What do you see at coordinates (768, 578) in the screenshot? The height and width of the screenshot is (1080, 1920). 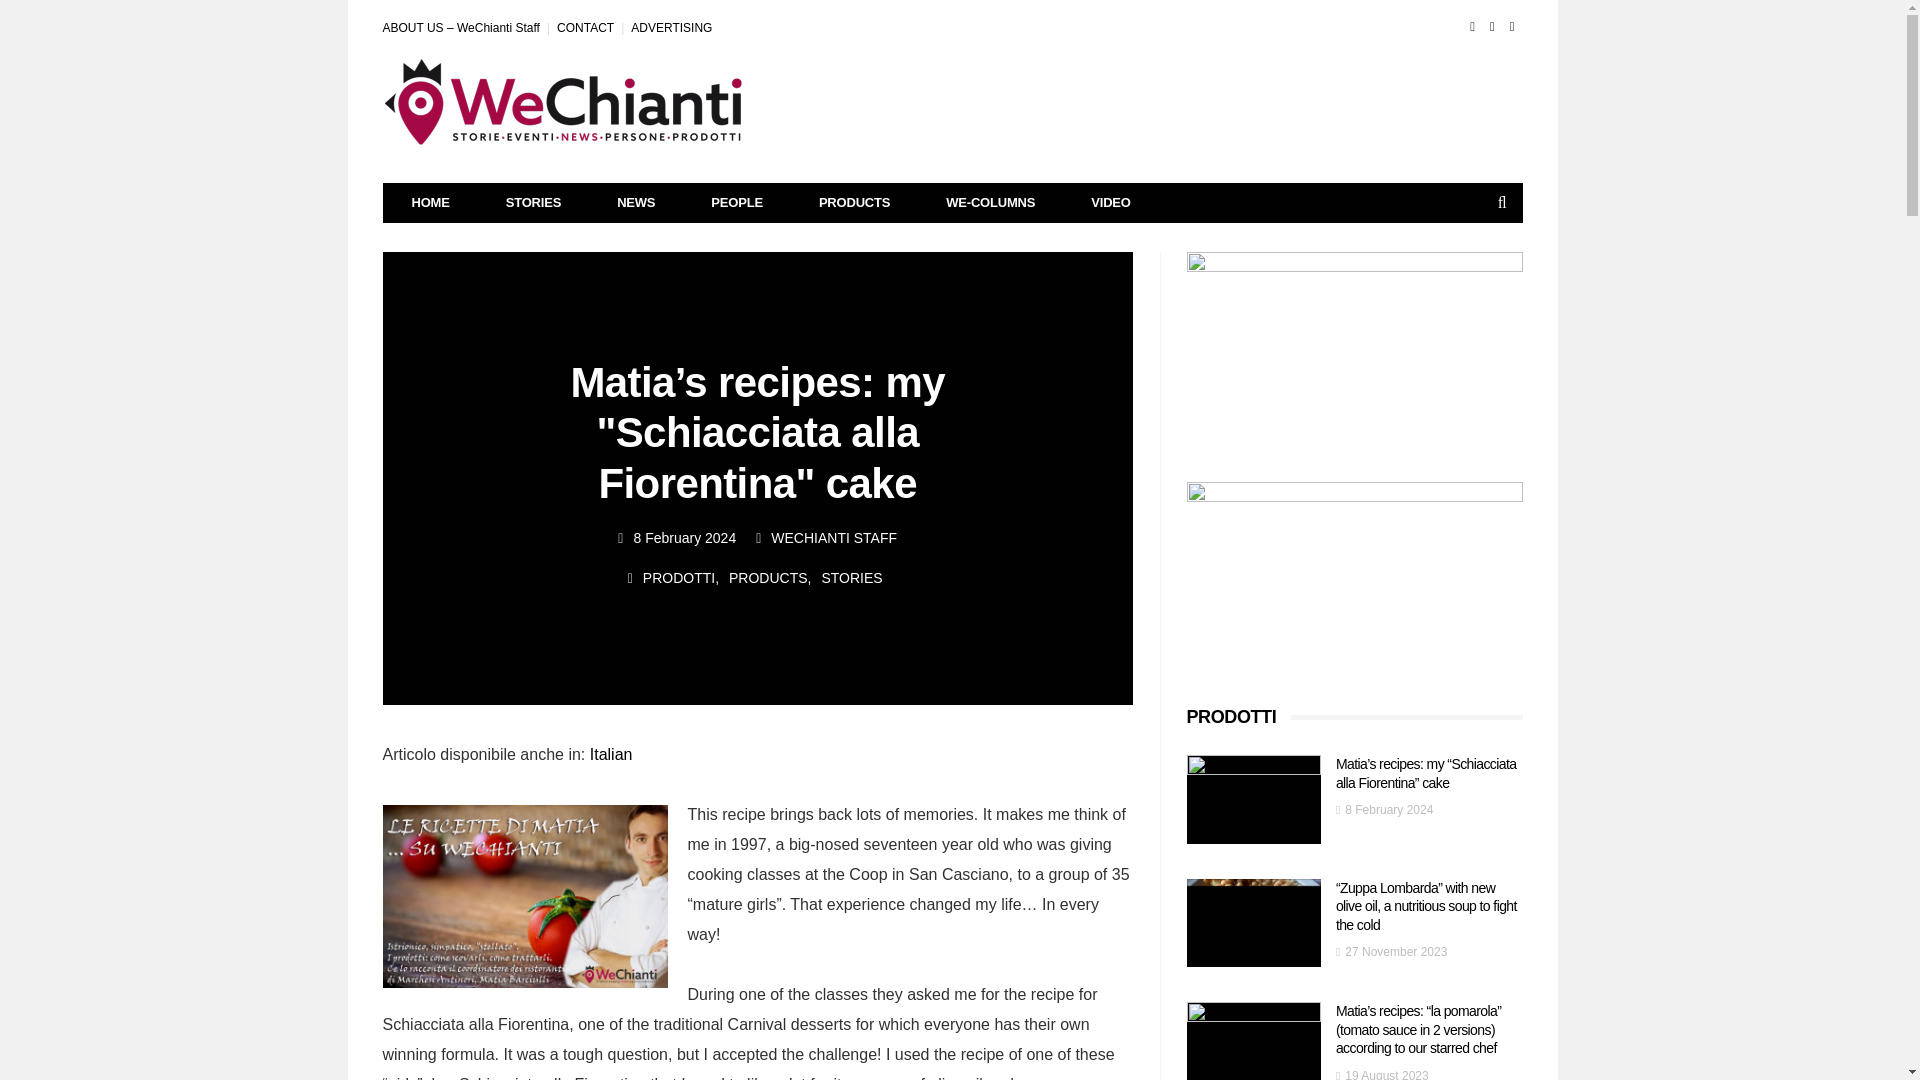 I see `PRODUCTS` at bounding box center [768, 578].